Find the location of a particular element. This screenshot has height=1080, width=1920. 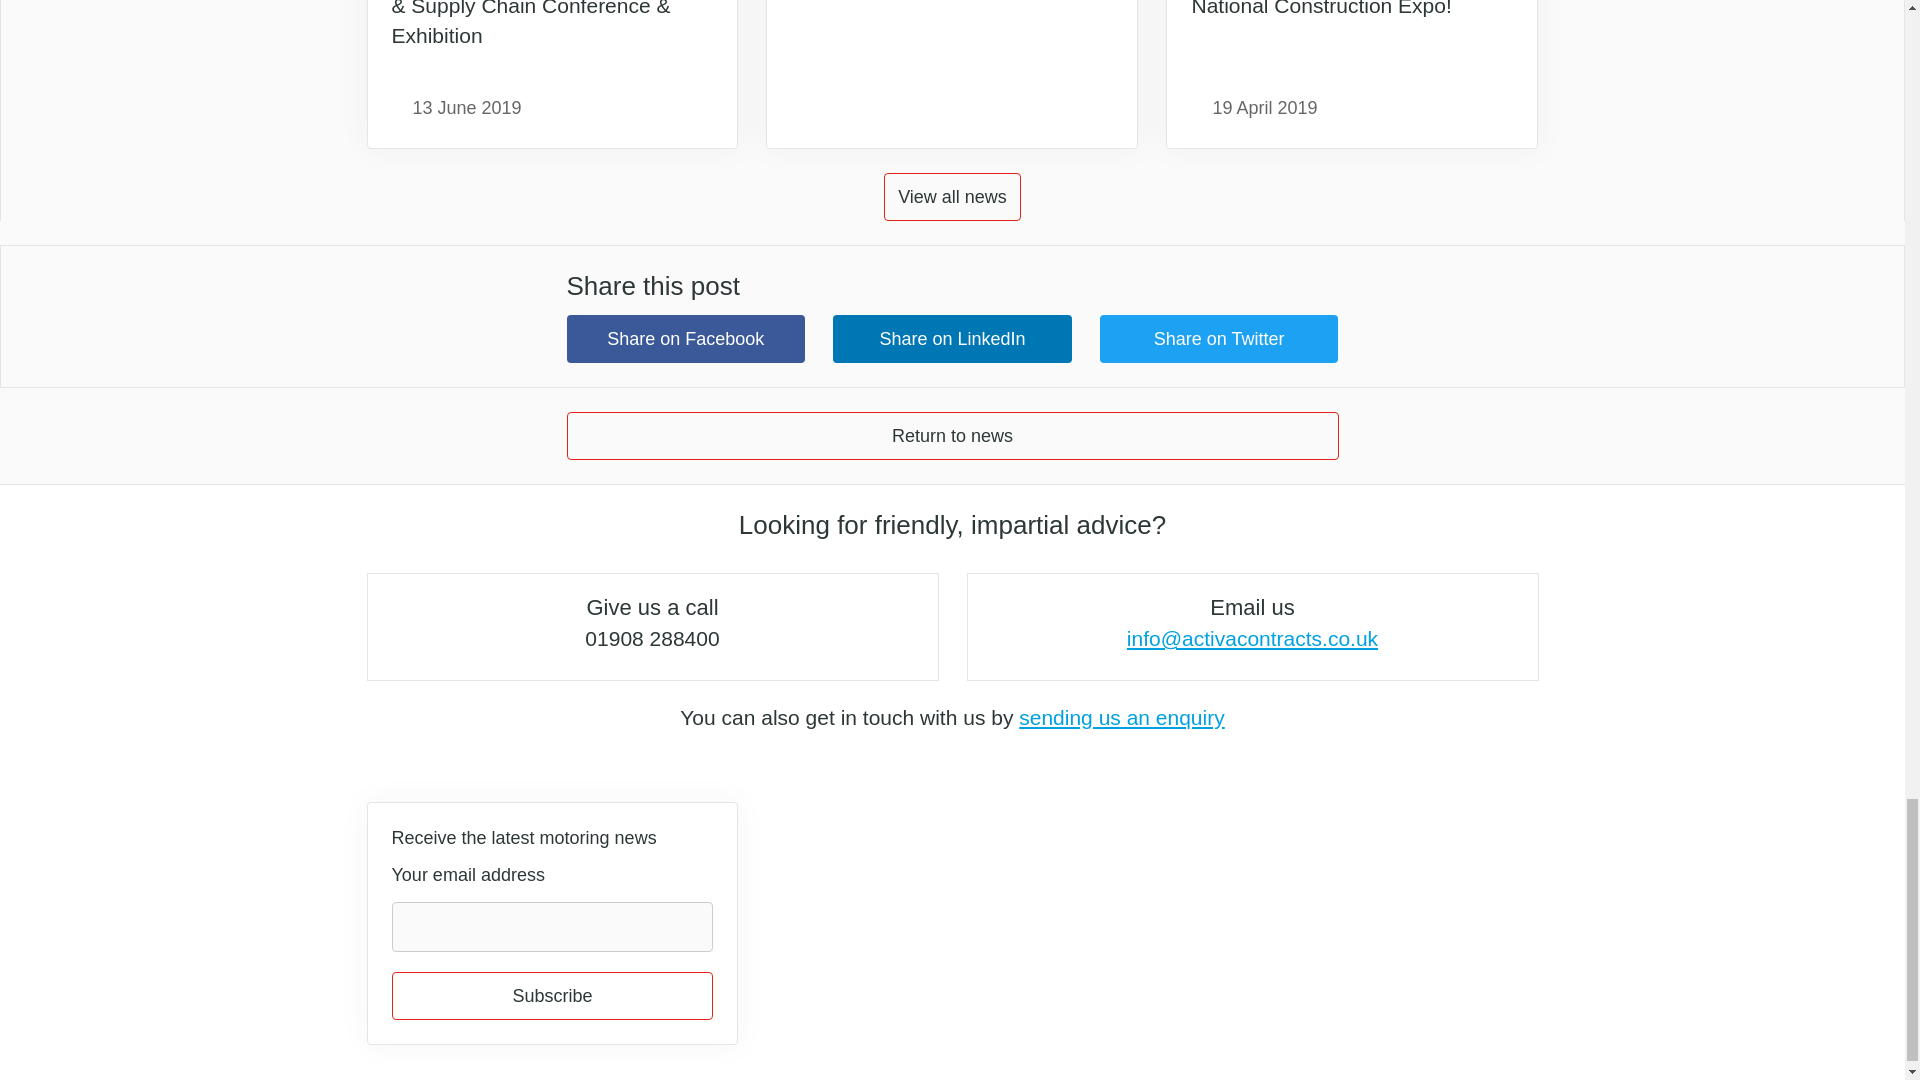

Share on Twitter is located at coordinates (1219, 338).